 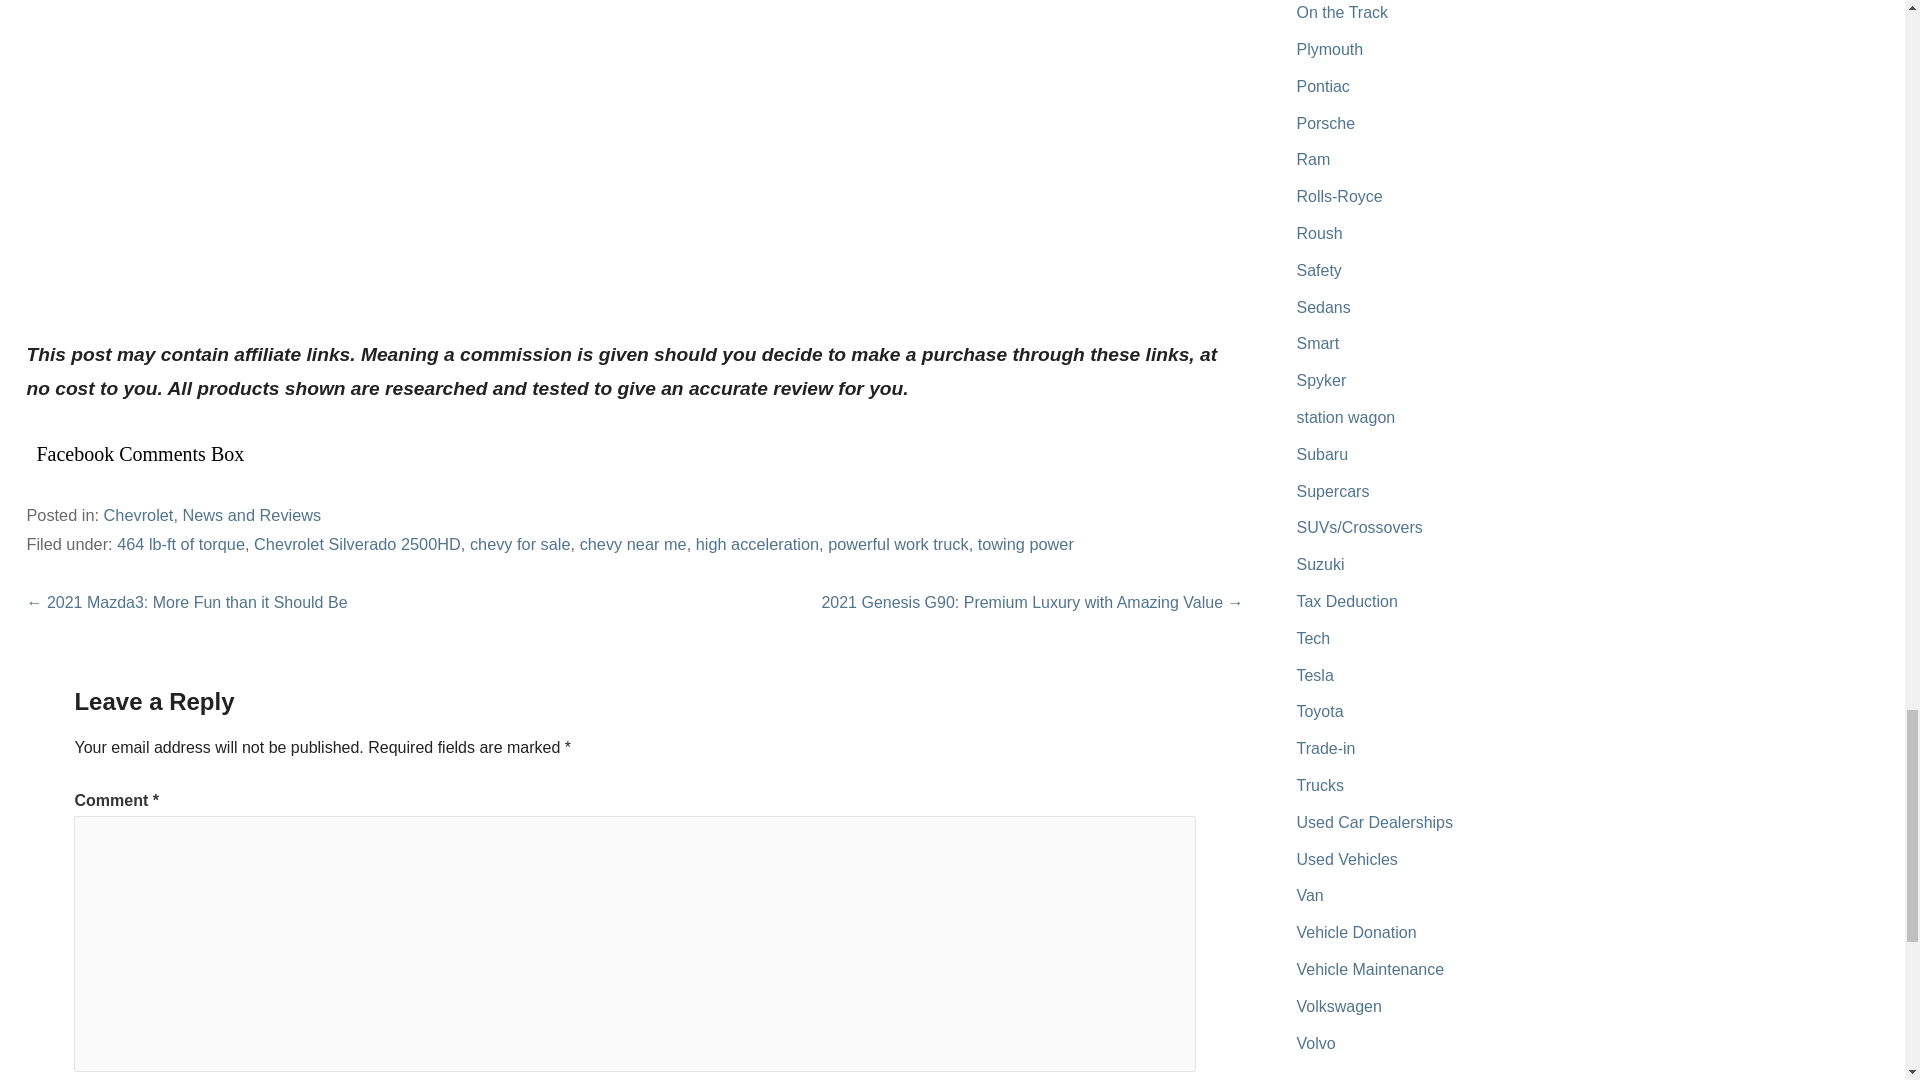 I want to click on Chevrolet Silverado 2500HD, so click(x=356, y=543).